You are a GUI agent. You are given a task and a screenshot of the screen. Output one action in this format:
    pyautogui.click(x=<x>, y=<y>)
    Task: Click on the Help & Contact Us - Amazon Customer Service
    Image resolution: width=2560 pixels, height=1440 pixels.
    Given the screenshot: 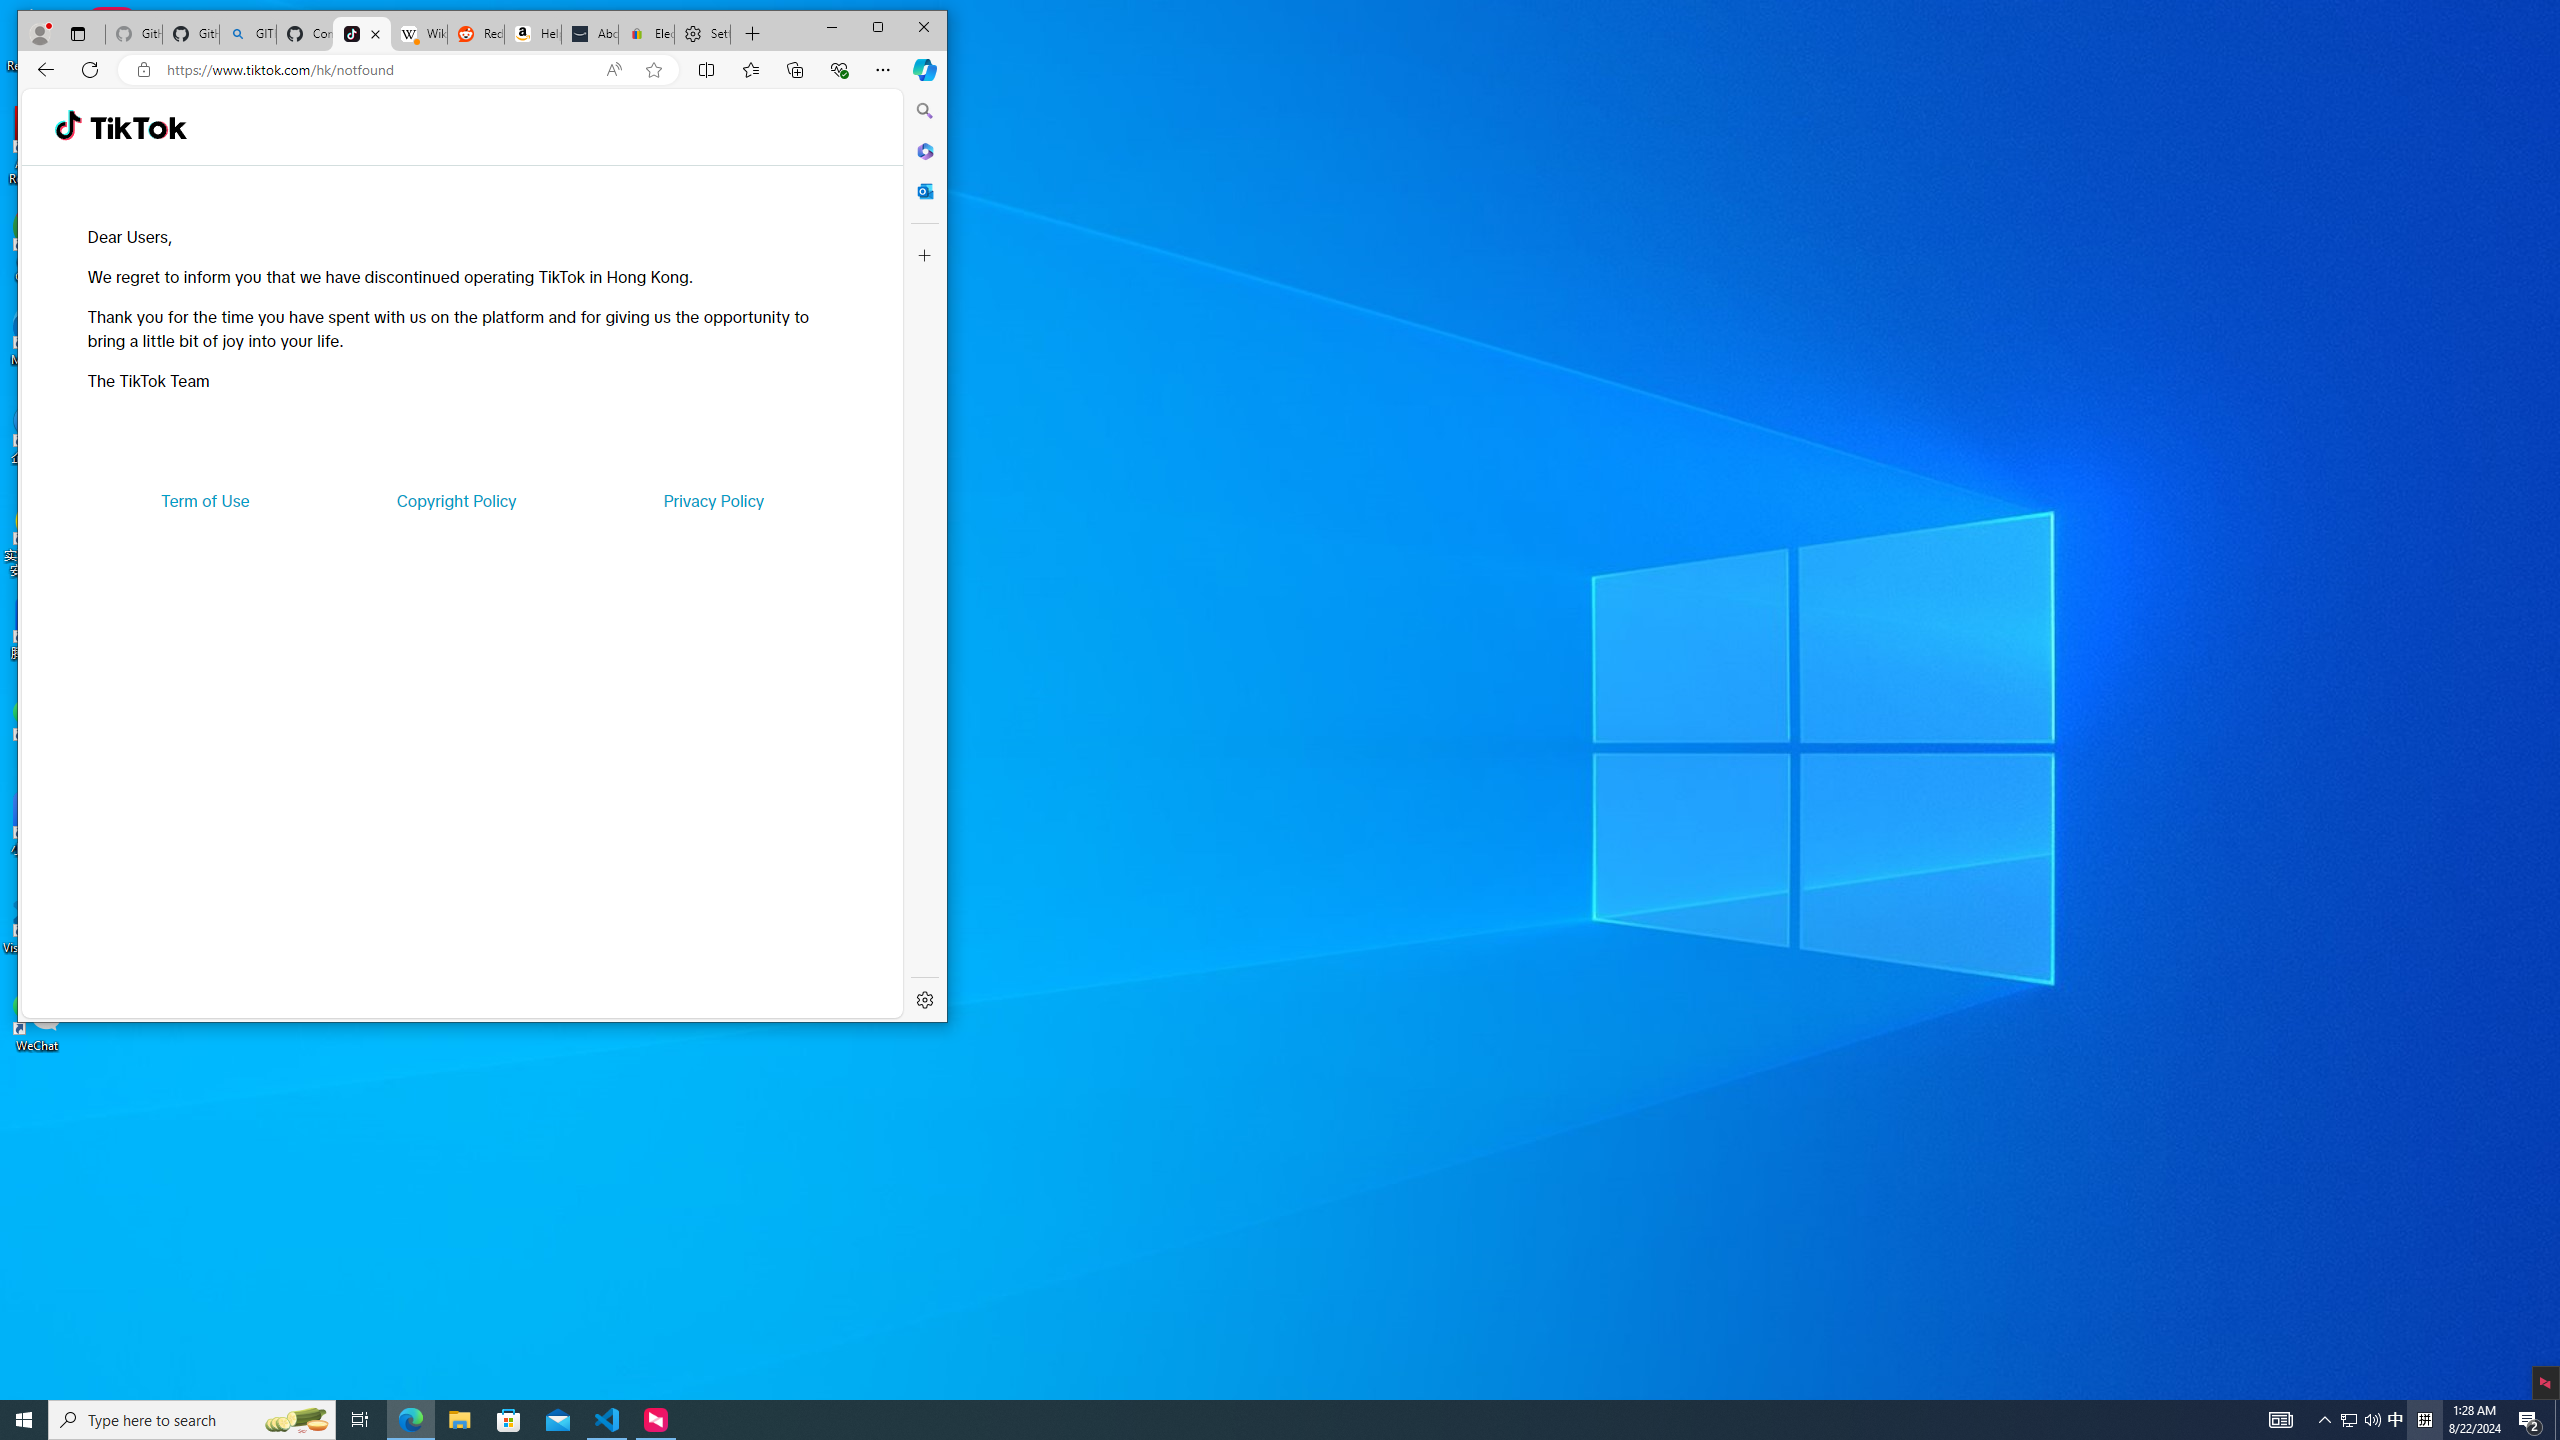 What is the action you would take?
    pyautogui.click(x=533, y=34)
    